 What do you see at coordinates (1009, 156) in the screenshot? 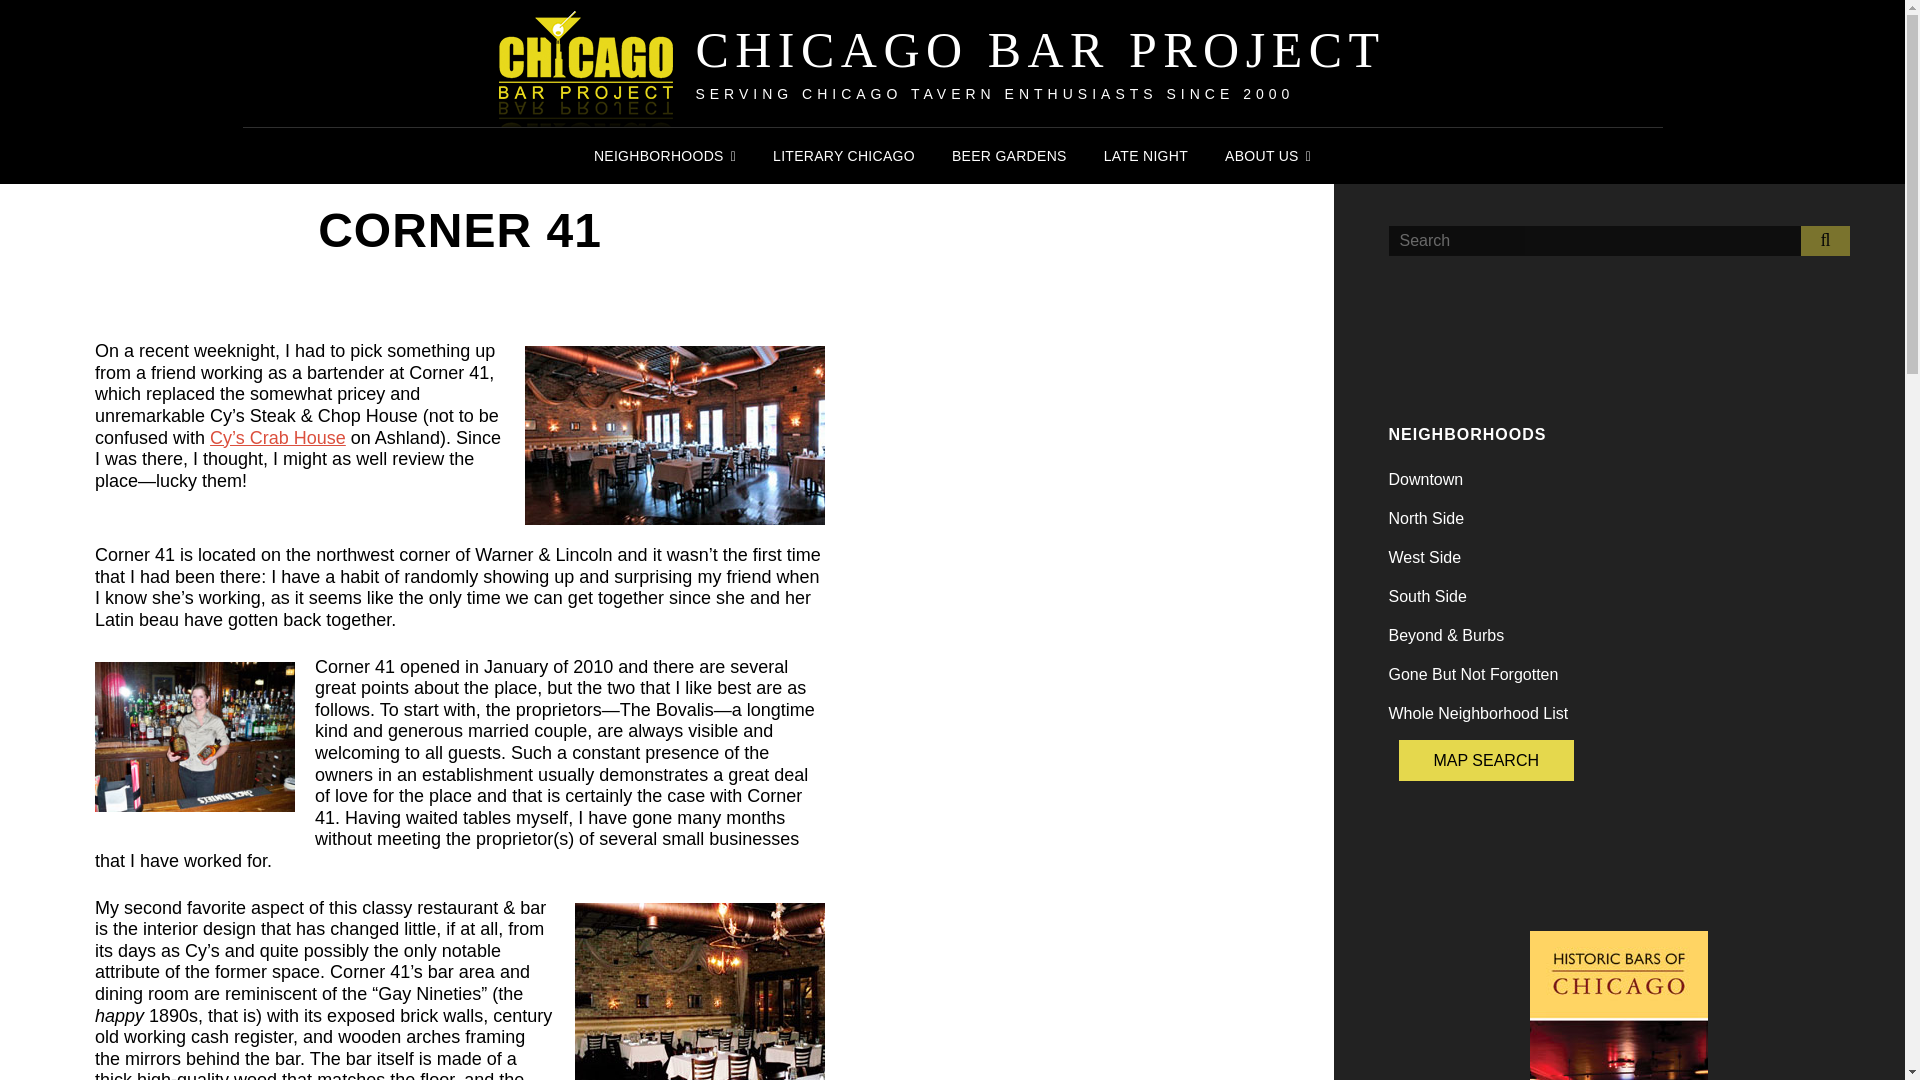
I see `BEER GARDENS` at bounding box center [1009, 156].